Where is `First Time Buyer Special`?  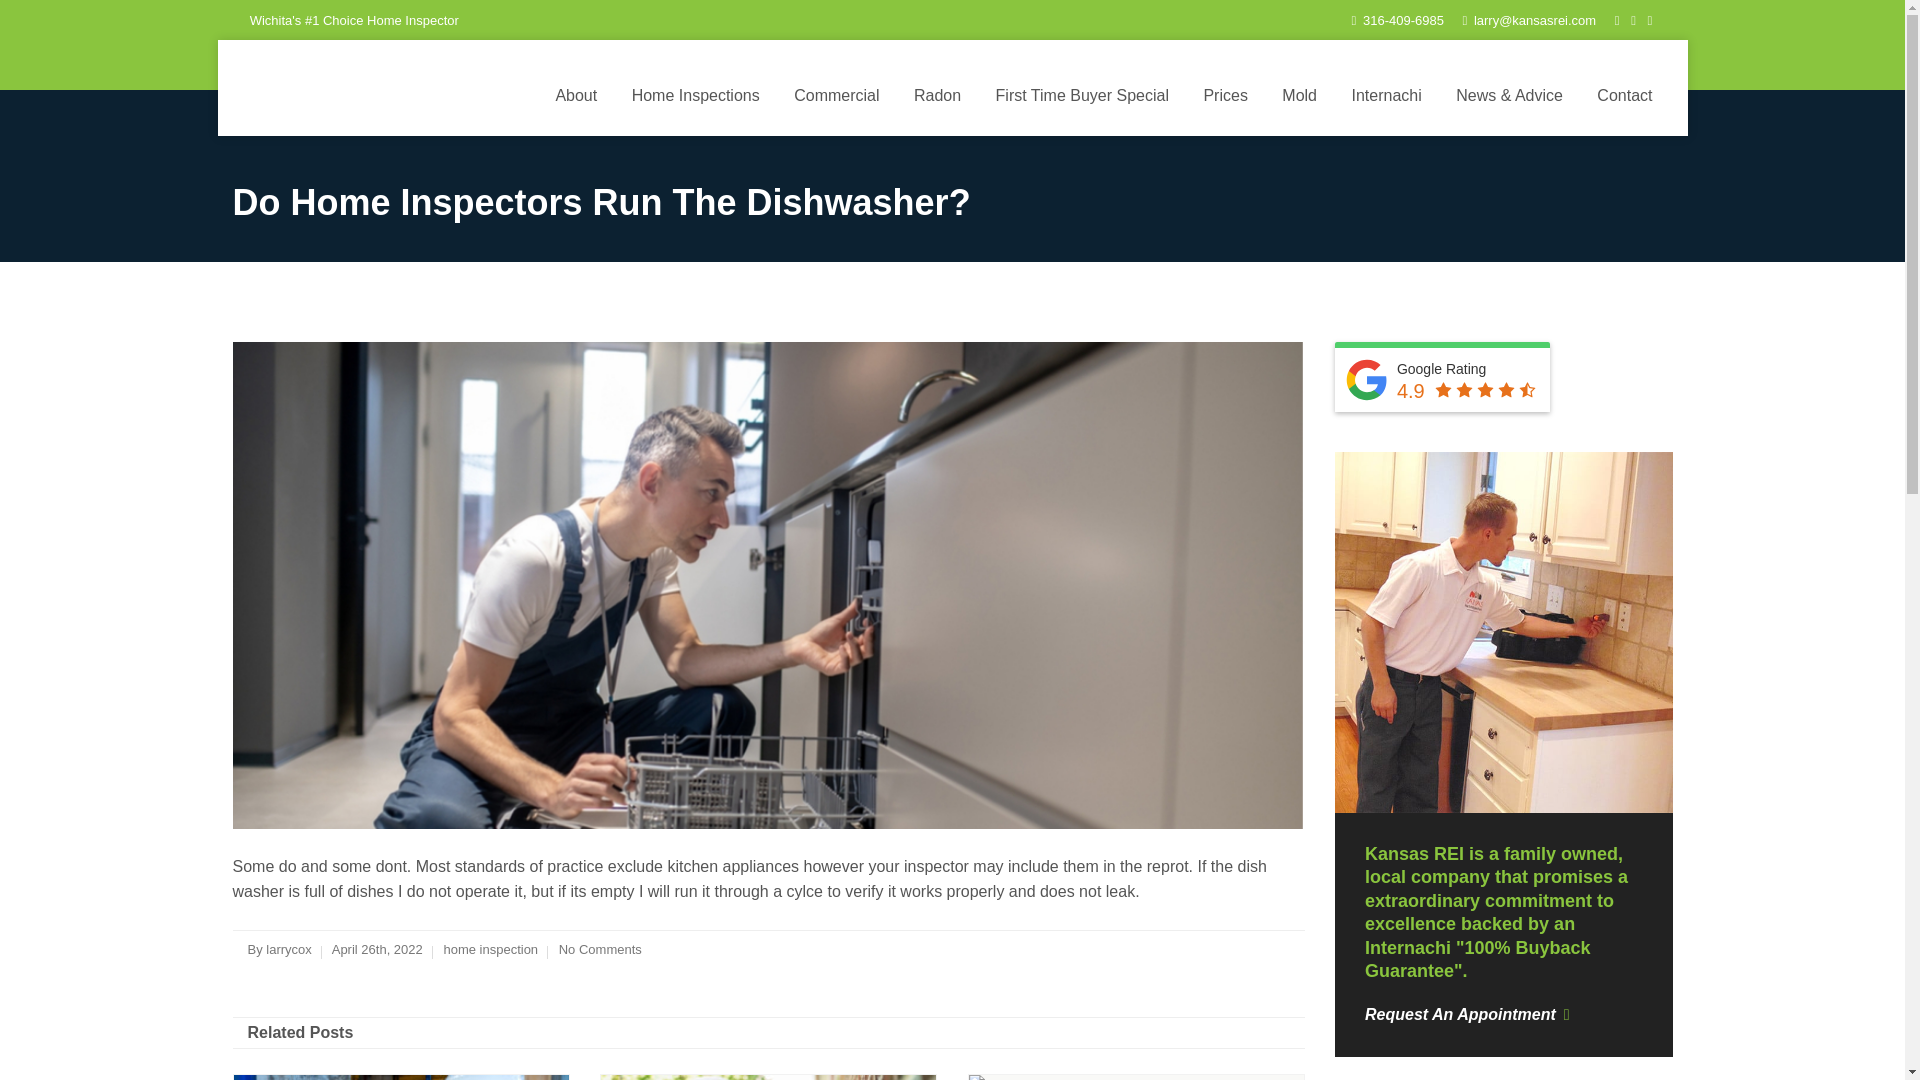
First Time Buyer Special is located at coordinates (1082, 96).